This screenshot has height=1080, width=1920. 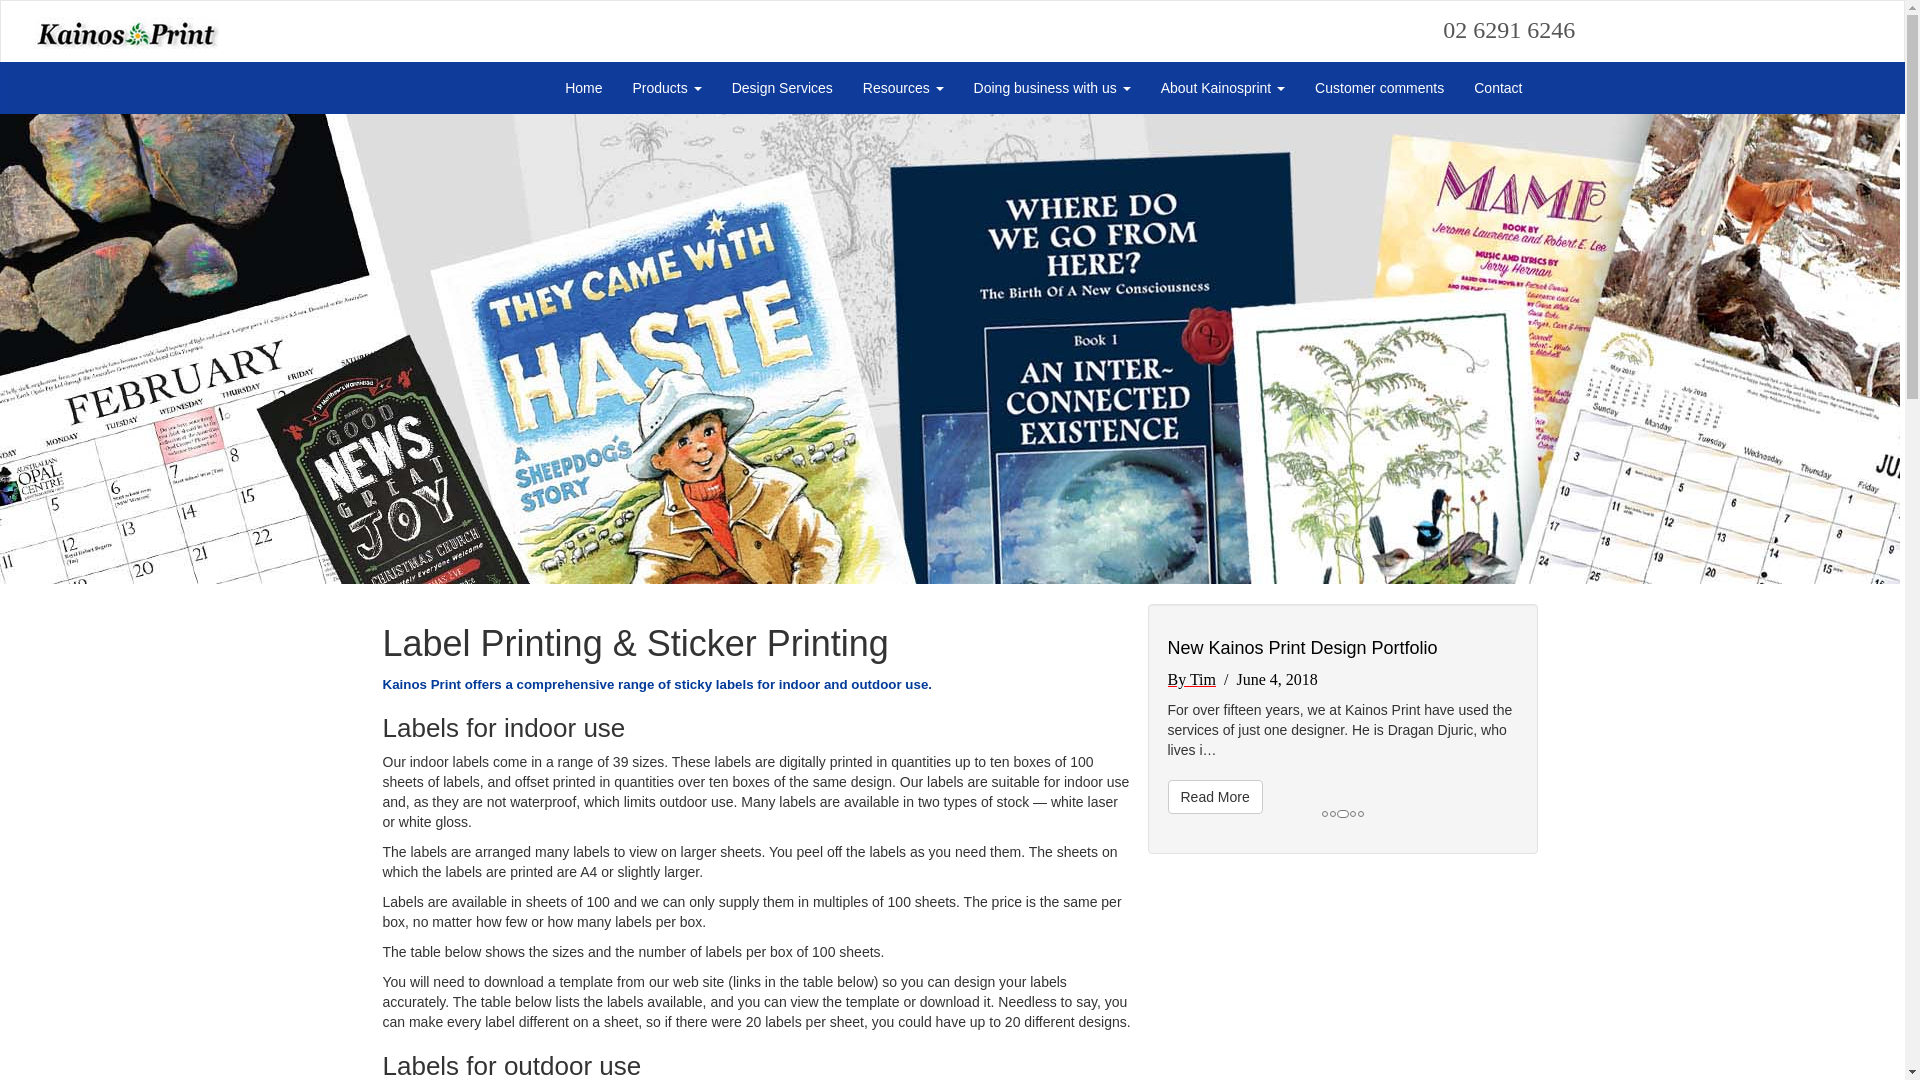 What do you see at coordinates (904, 88) in the screenshot?
I see `Resources` at bounding box center [904, 88].